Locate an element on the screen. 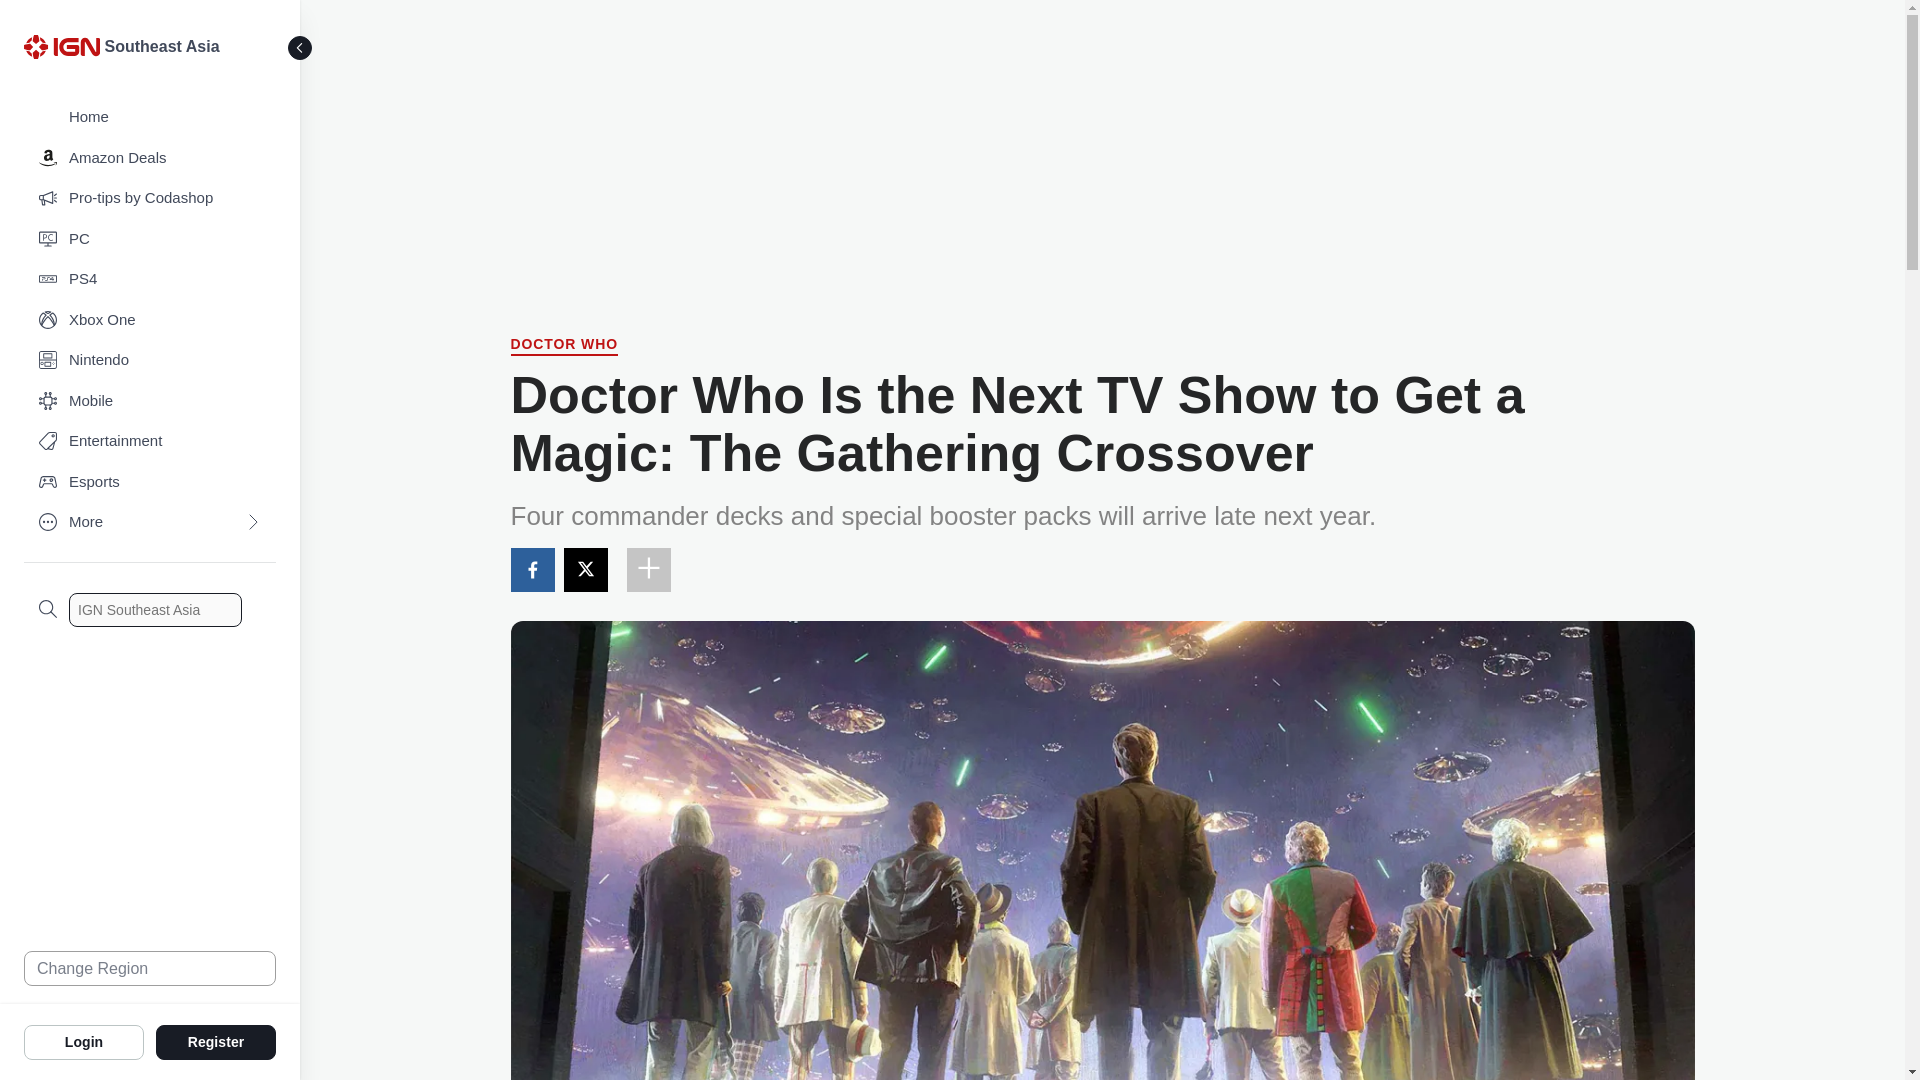 This screenshot has width=1920, height=1080. Nintendo is located at coordinates (150, 360).